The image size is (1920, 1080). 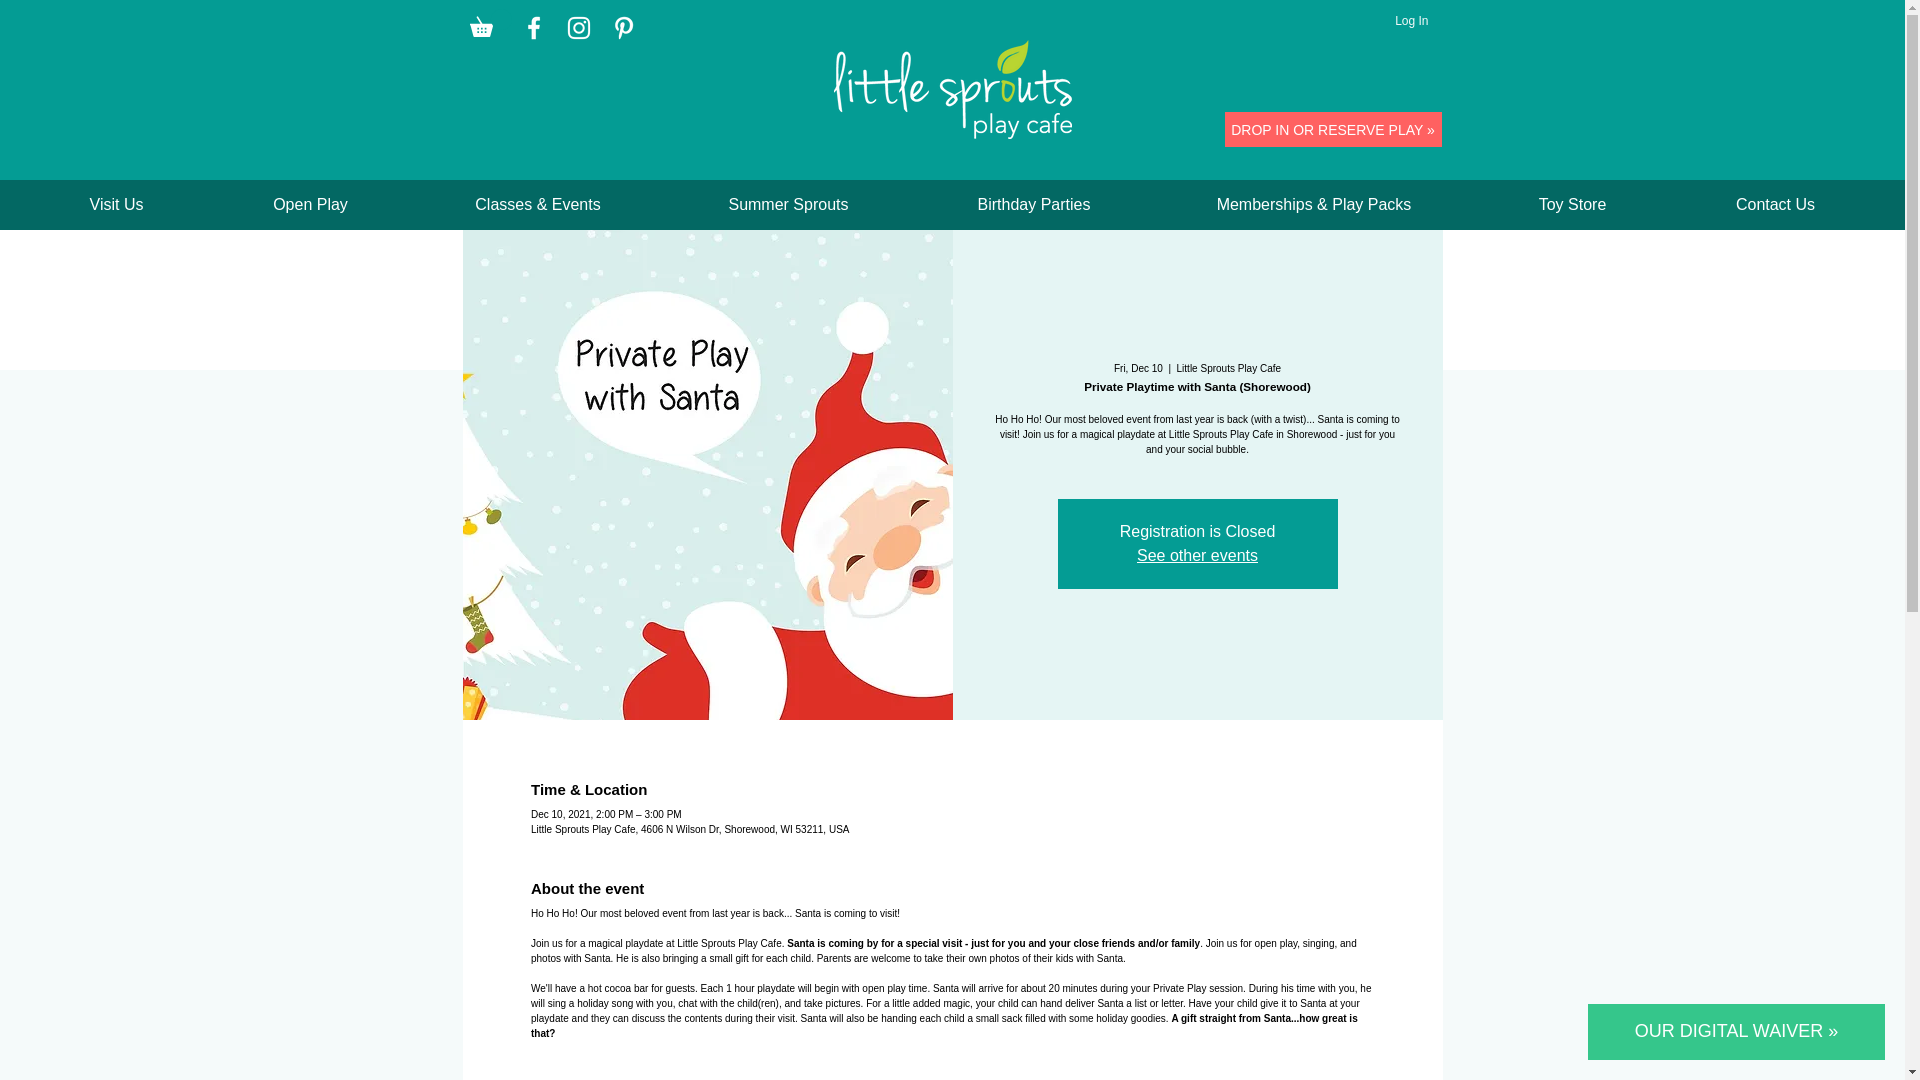 I want to click on Log In, so click(x=1410, y=20).